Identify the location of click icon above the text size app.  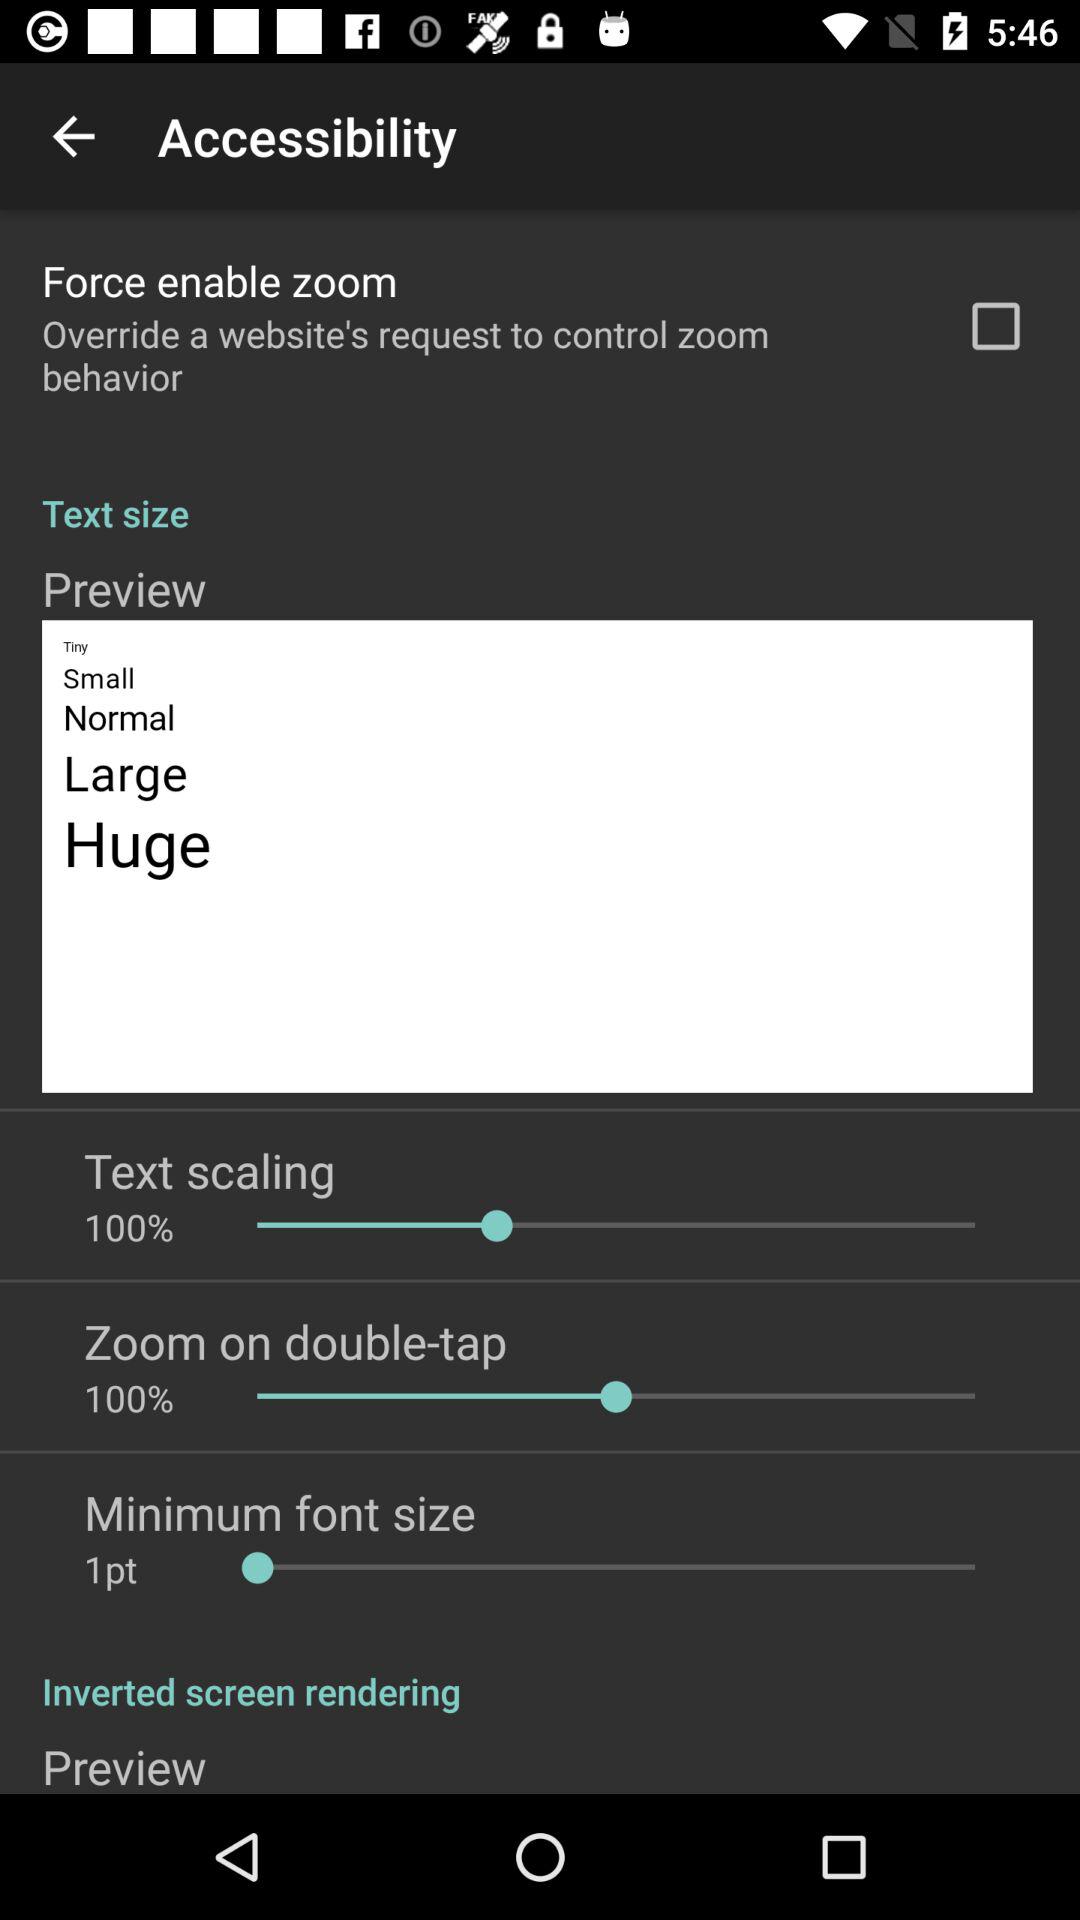
(477, 355).